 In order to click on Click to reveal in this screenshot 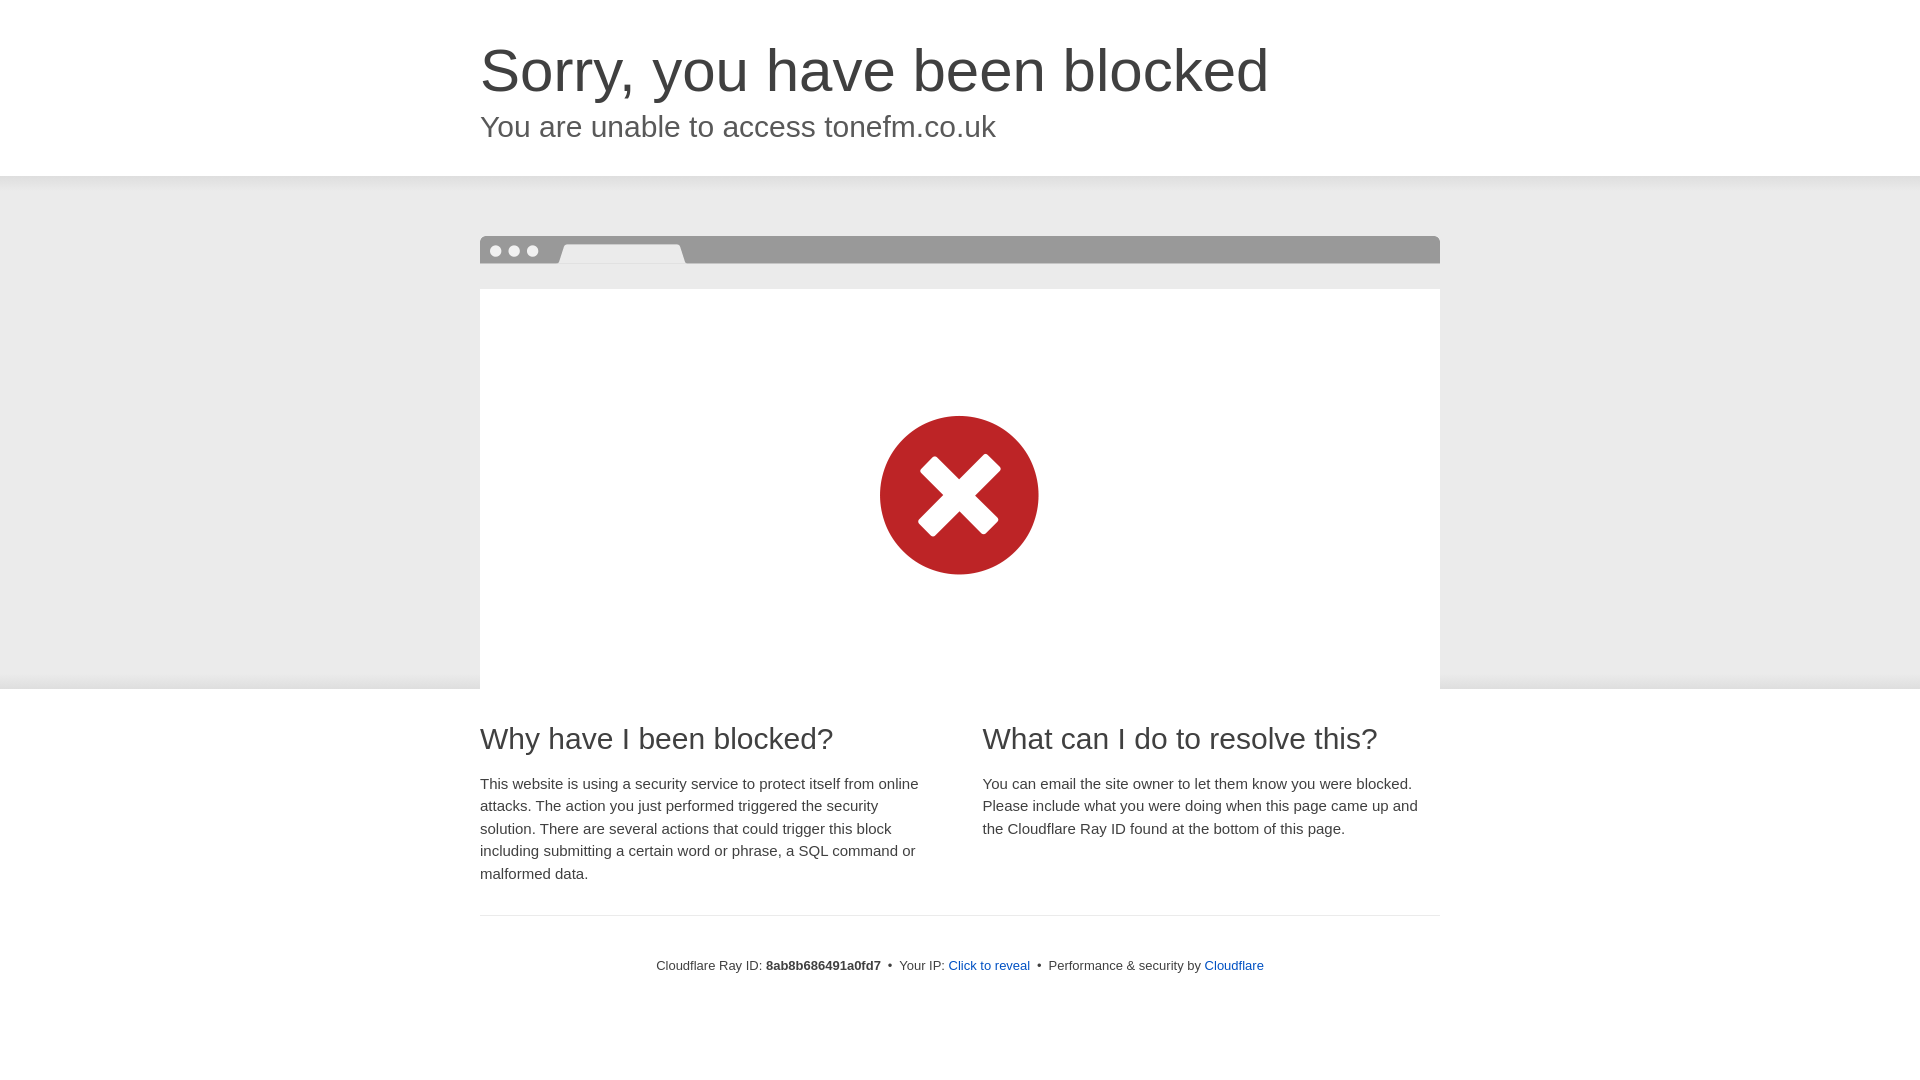, I will do `click(990, 966)`.